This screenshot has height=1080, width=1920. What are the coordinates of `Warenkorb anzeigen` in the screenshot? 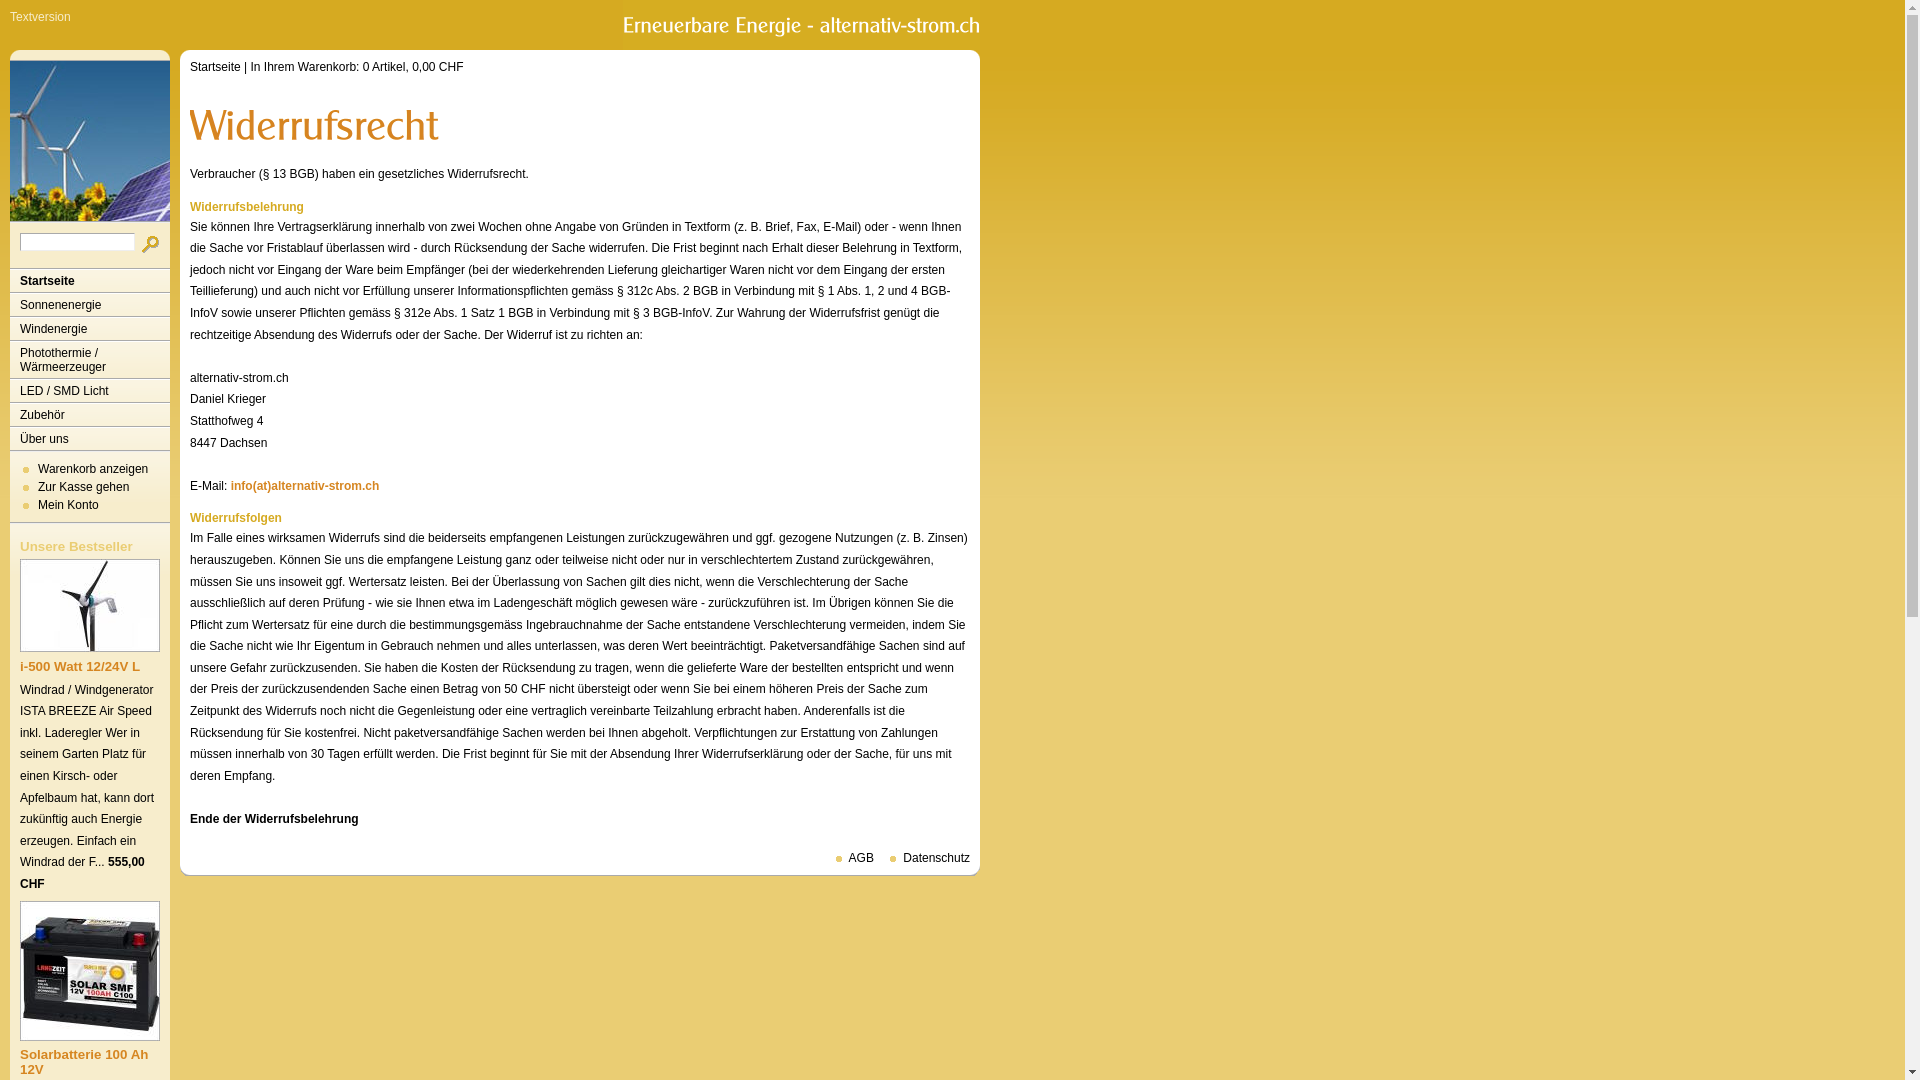 It's located at (93, 469).